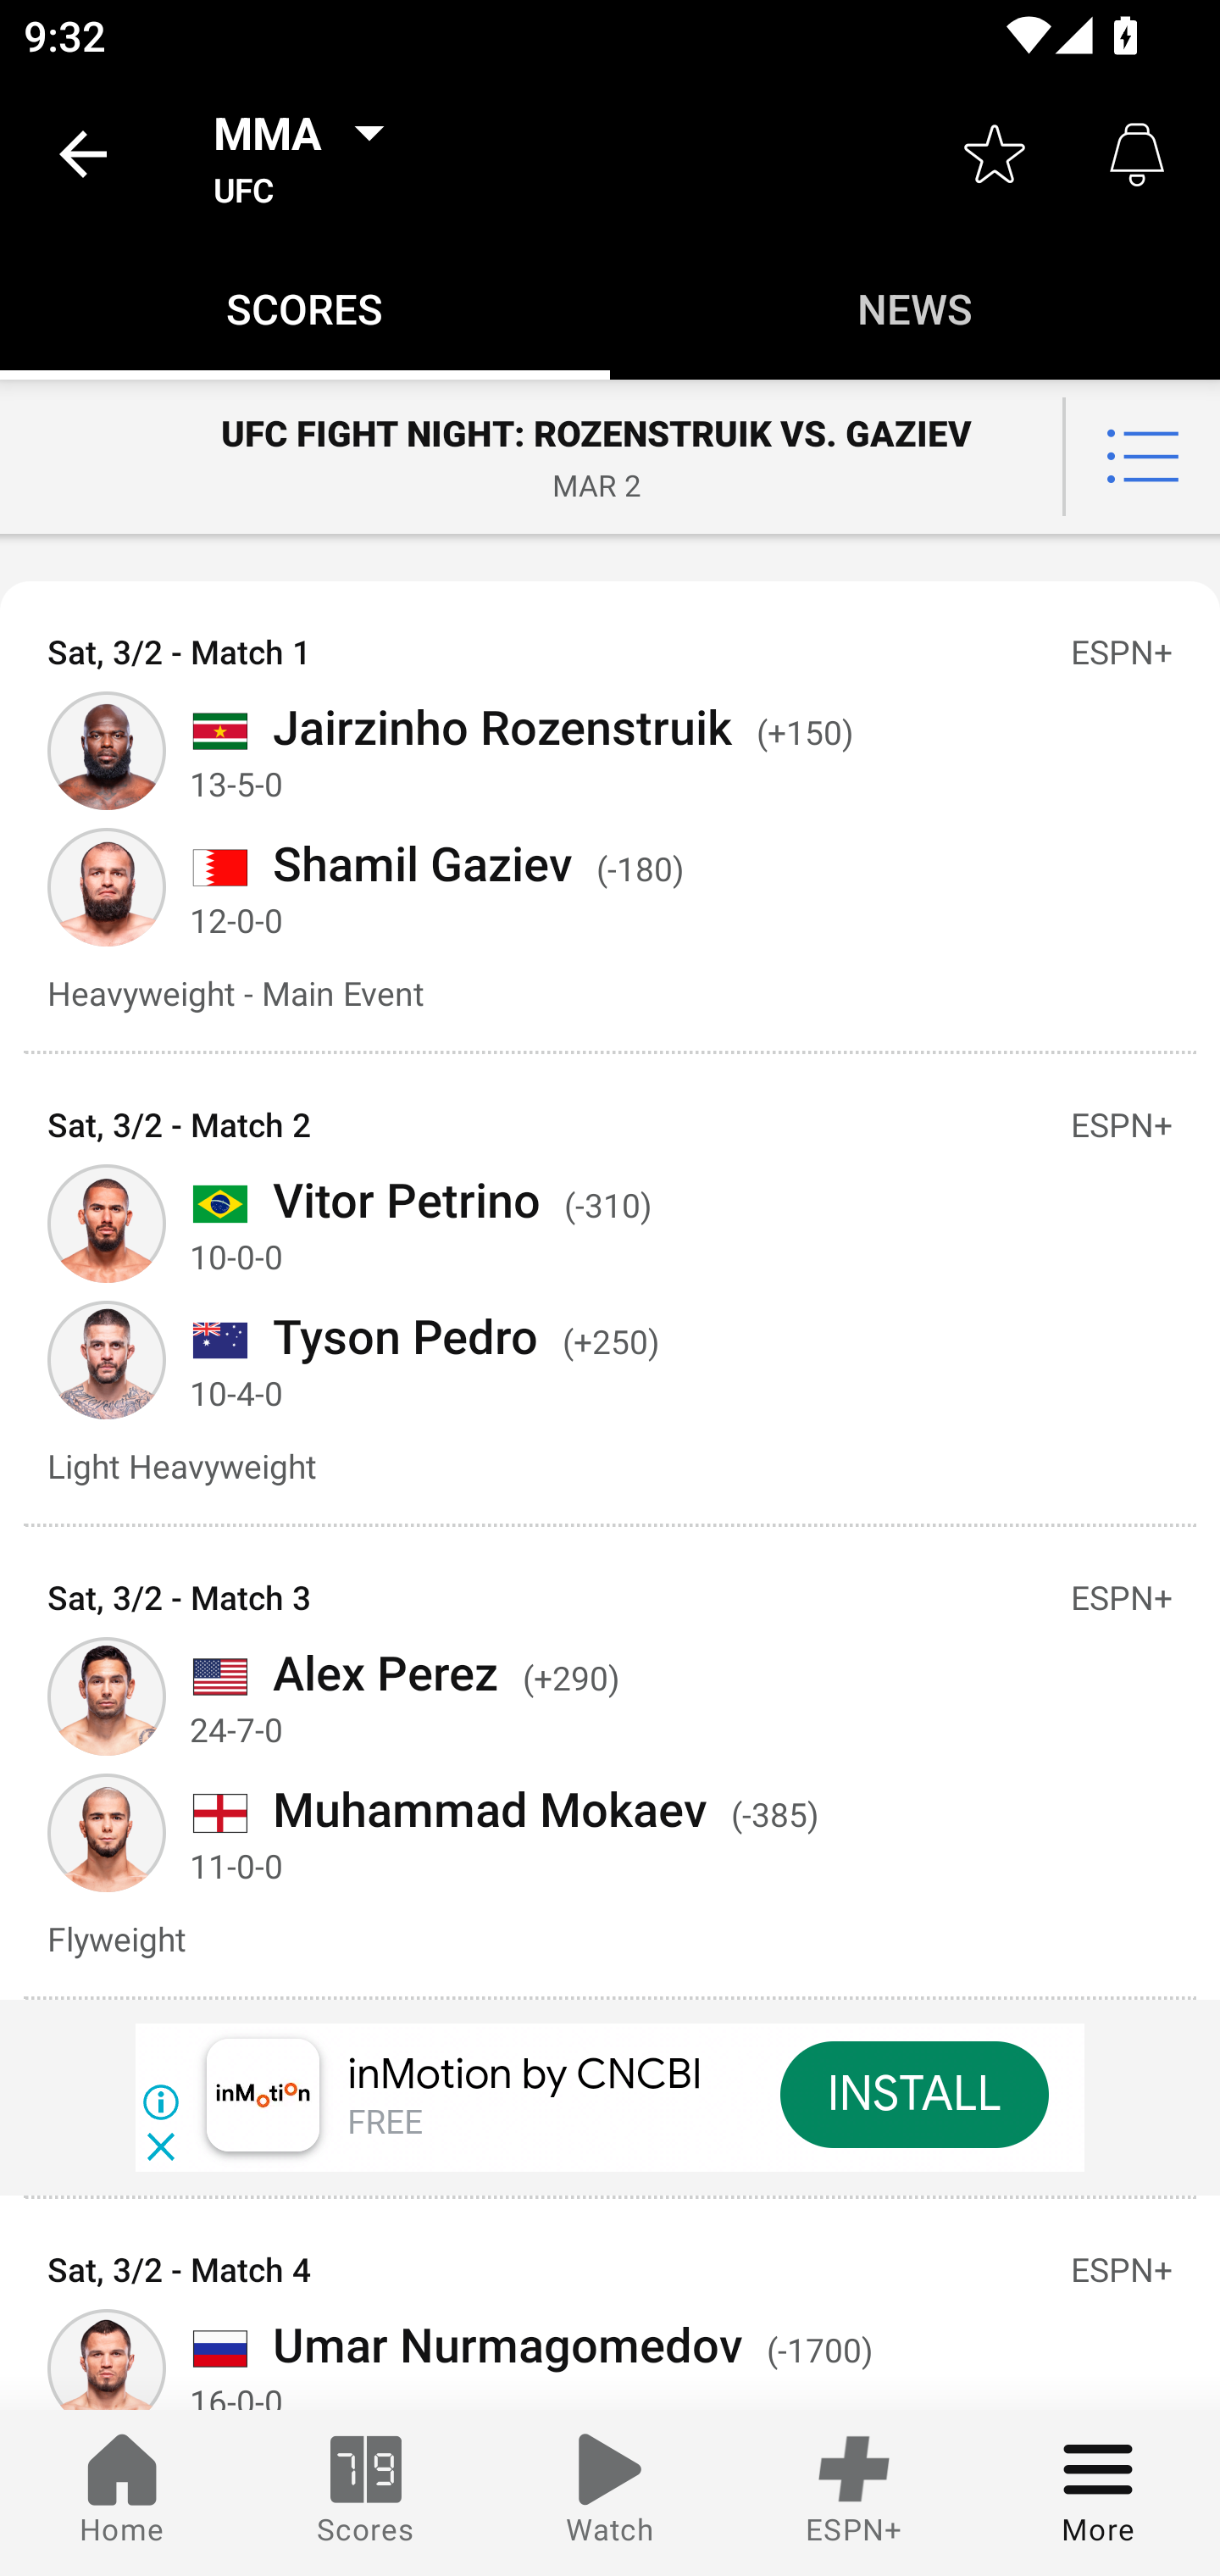 Image resolution: width=1220 pixels, height=2576 pixels. What do you see at coordinates (995, 154) in the screenshot?
I see `Favorite toggle` at bounding box center [995, 154].